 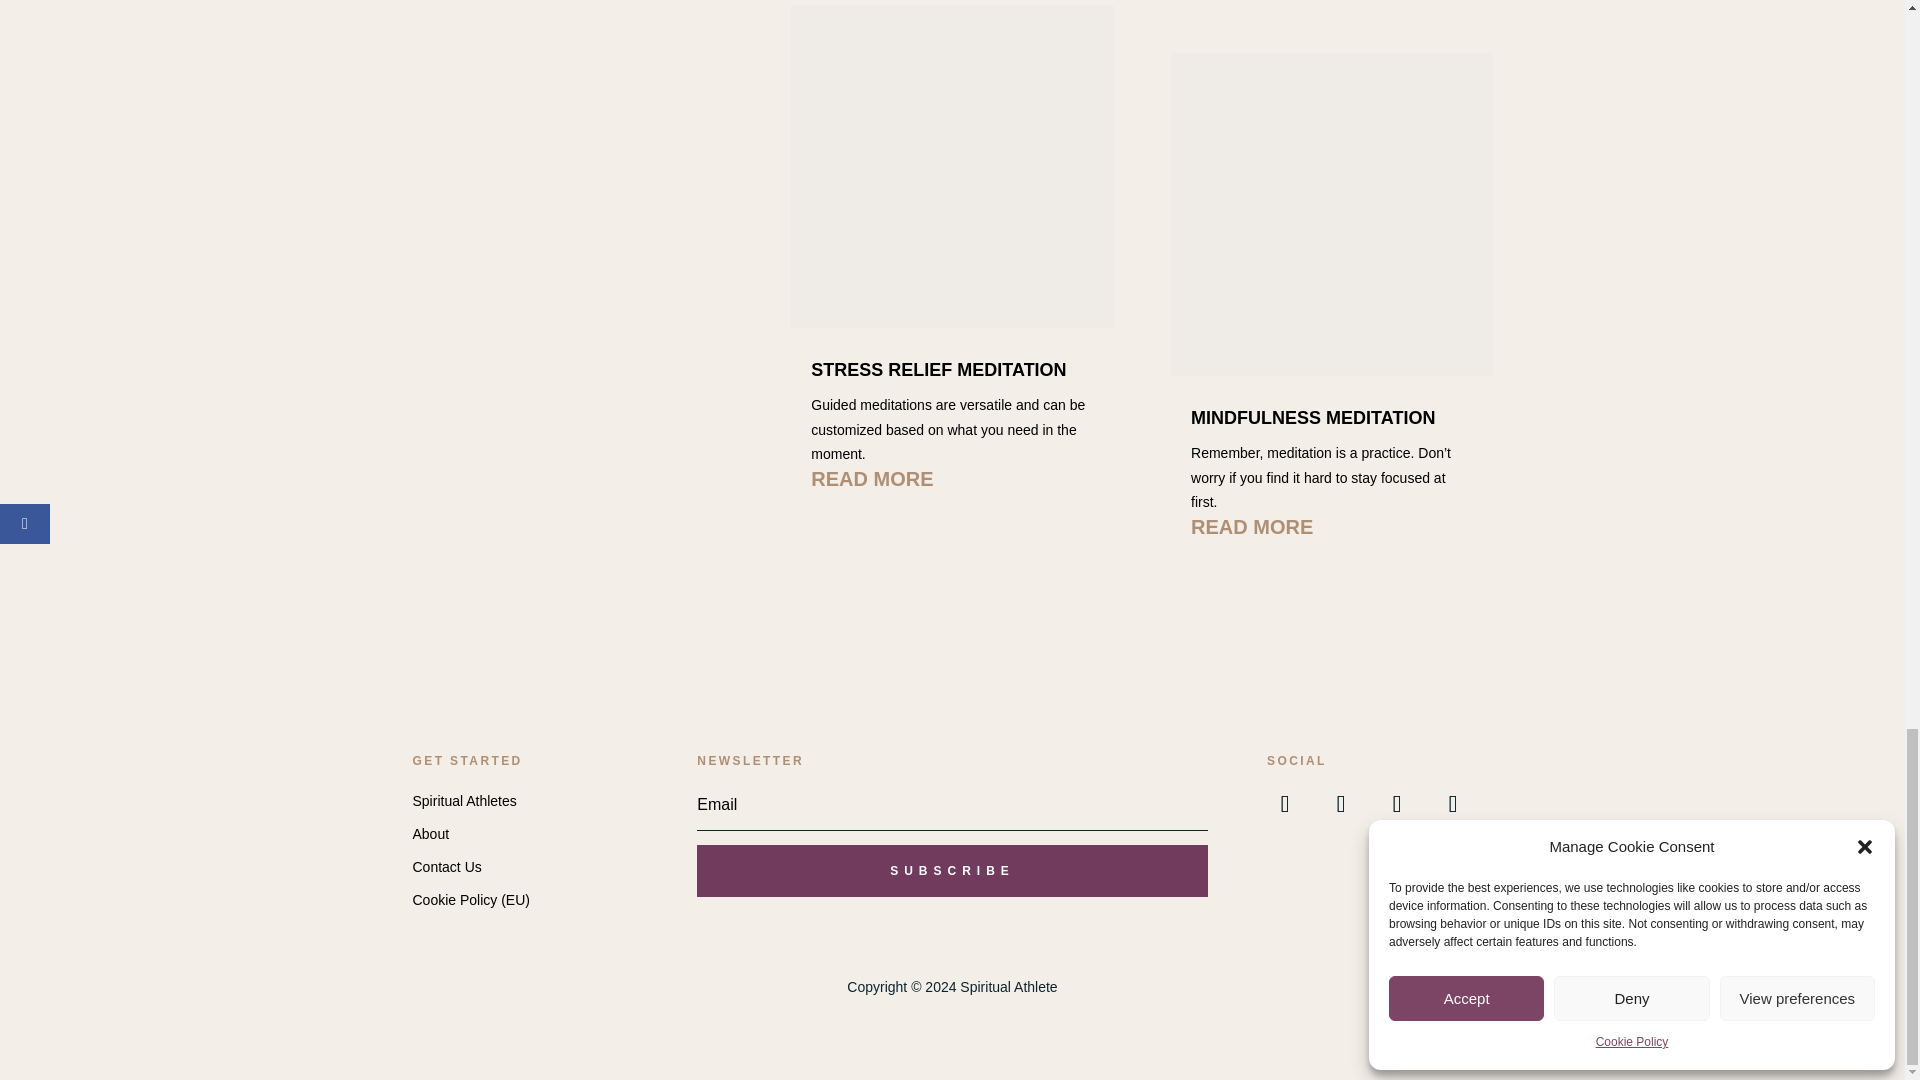 What do you see at coordinates (1452, 804) in the screenshot?
I see `Follow on TikTok` at bounding box center [1452, 804].